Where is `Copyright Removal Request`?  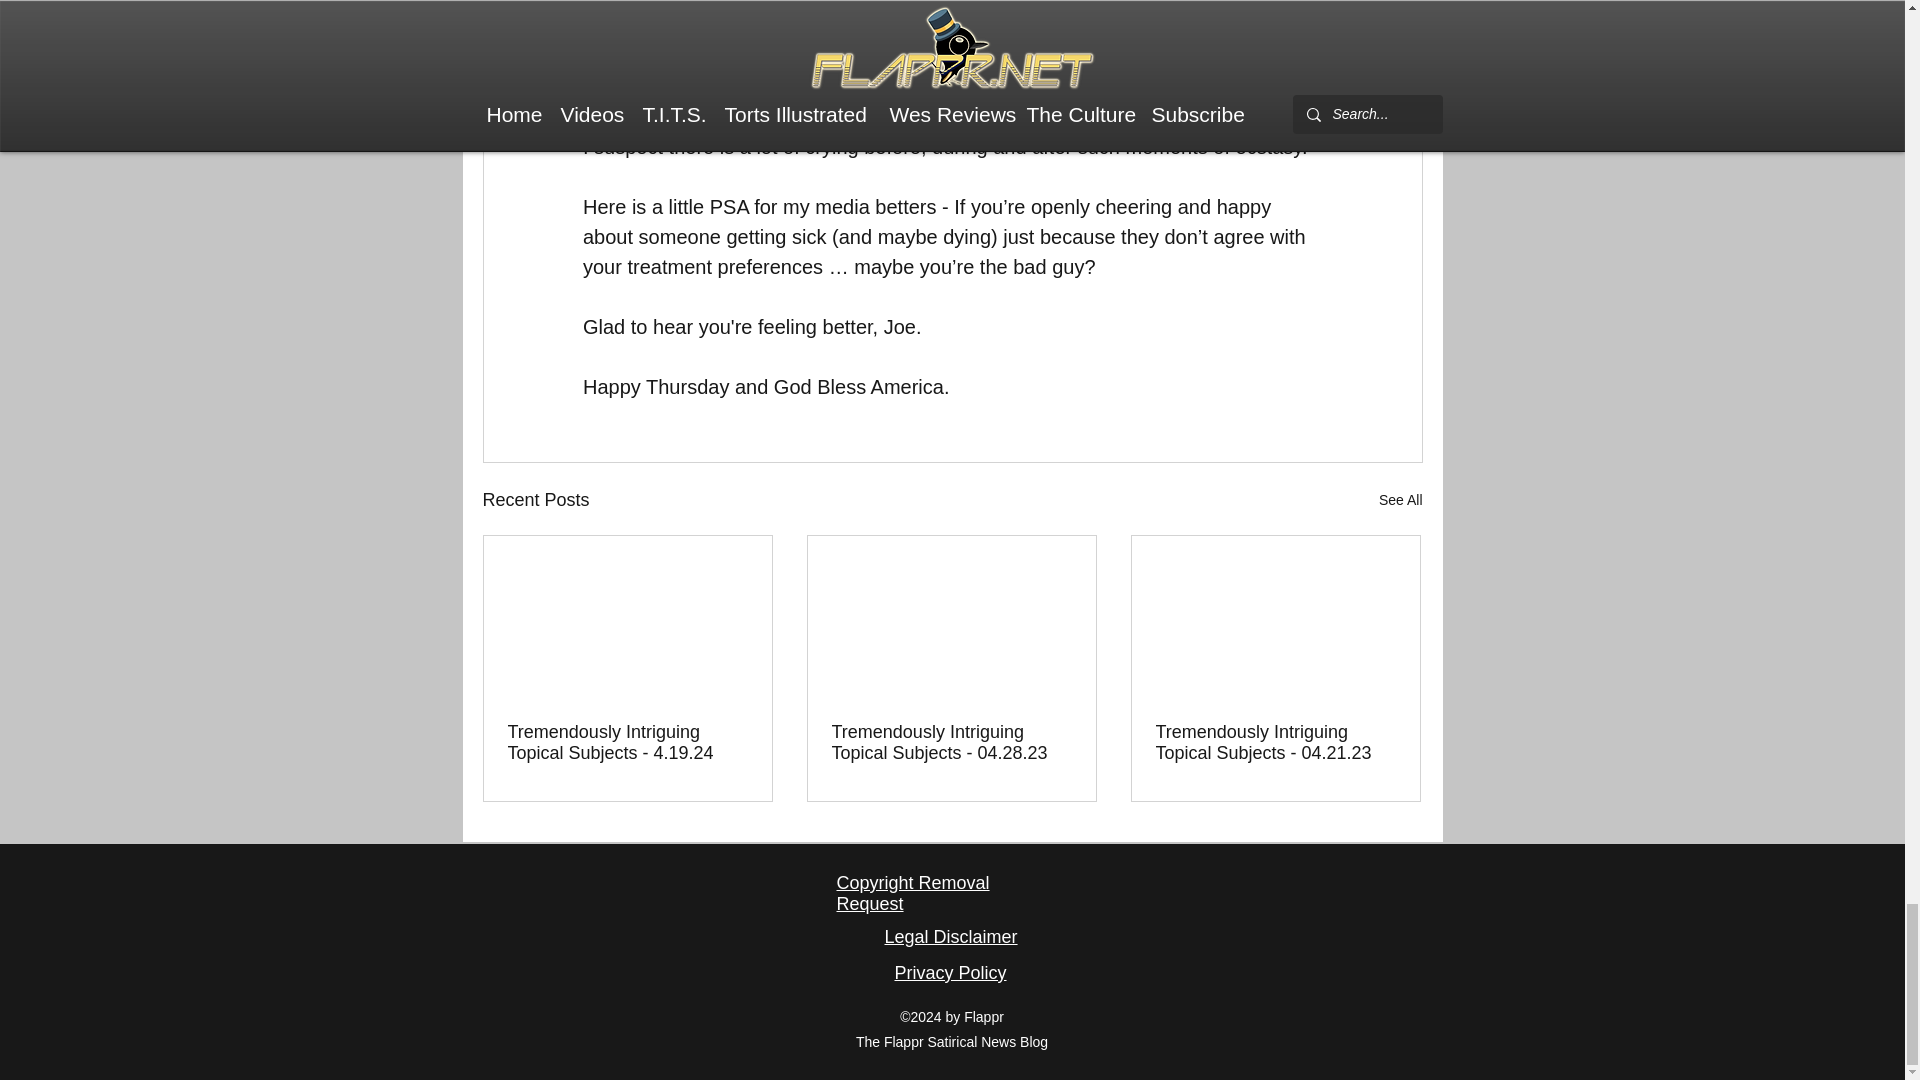 Copyright Removal Request is located at coordinates (912, 892).